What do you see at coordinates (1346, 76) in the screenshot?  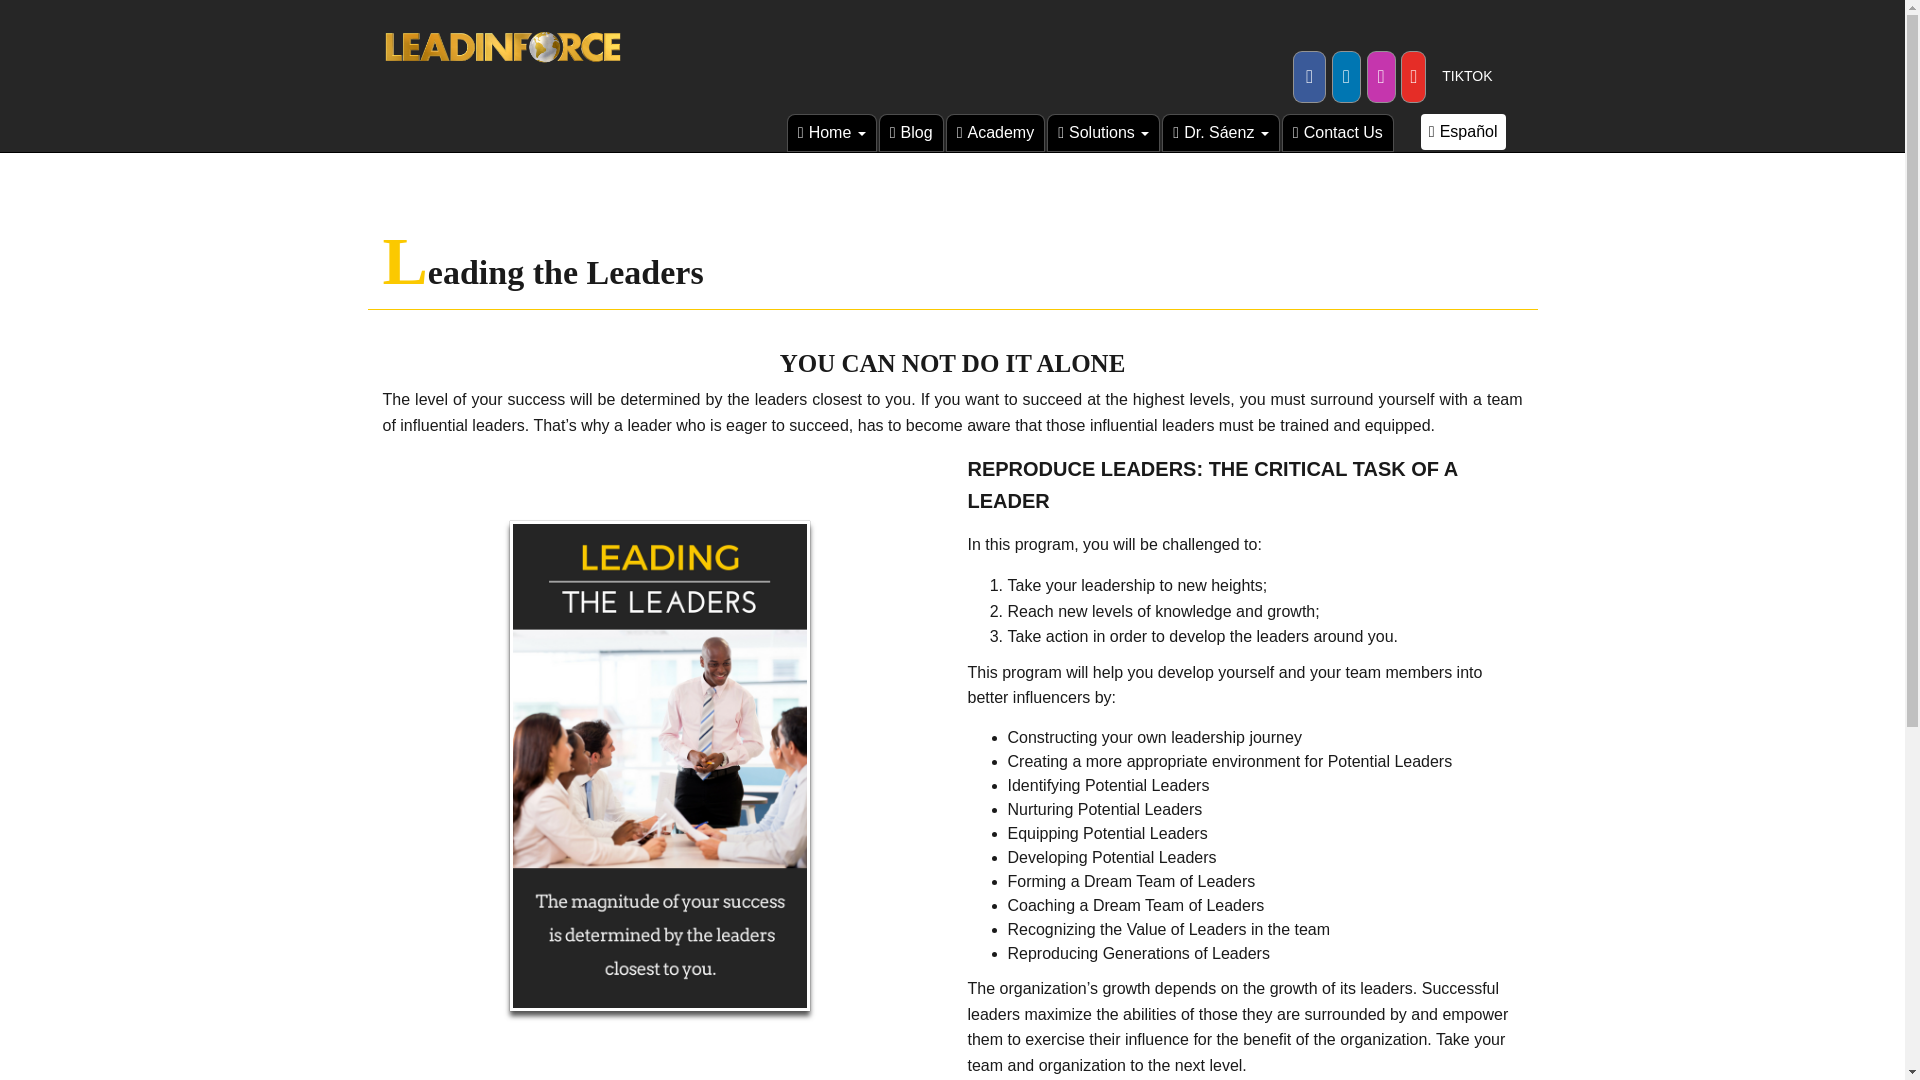 I see `LINKEDIN` at bounding box center [1346, 76].